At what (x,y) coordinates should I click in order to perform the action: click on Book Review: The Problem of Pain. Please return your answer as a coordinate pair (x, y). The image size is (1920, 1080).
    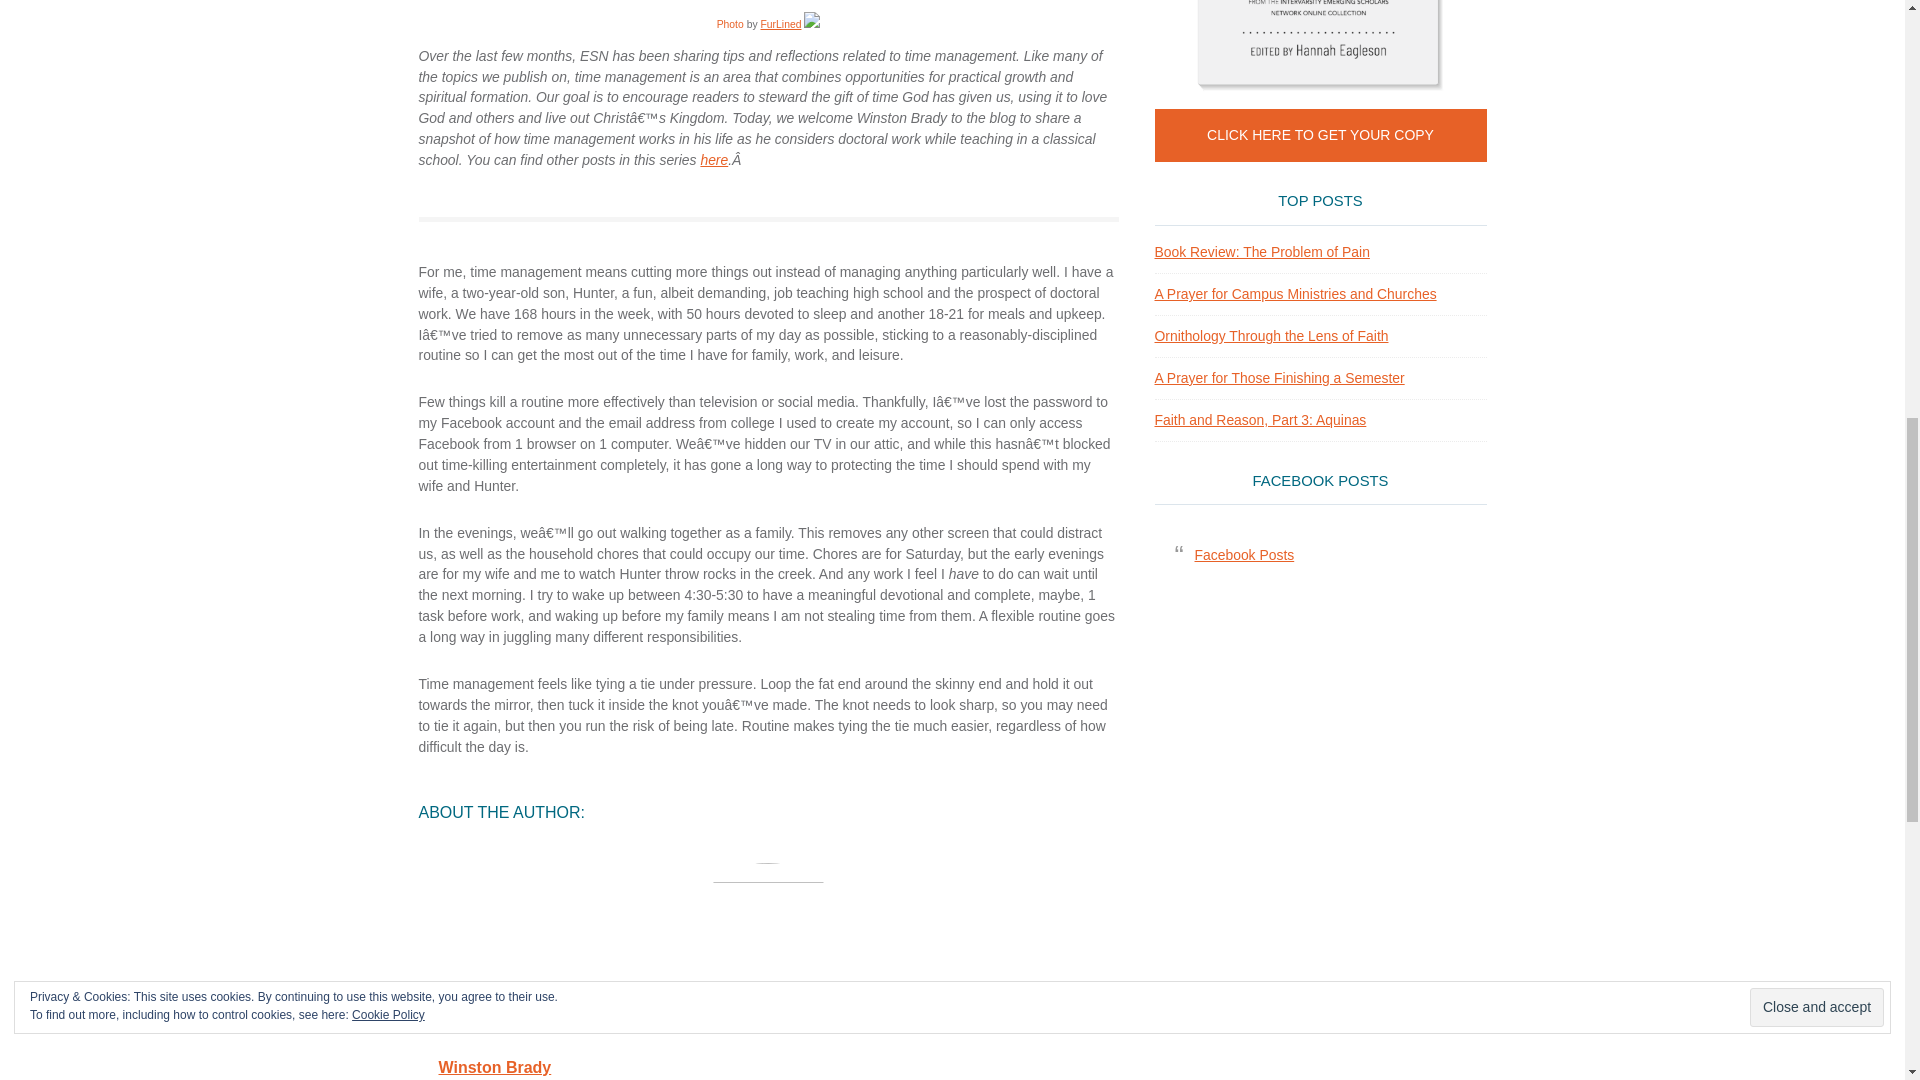
    Looking at the image, I should click on (1260, 252).